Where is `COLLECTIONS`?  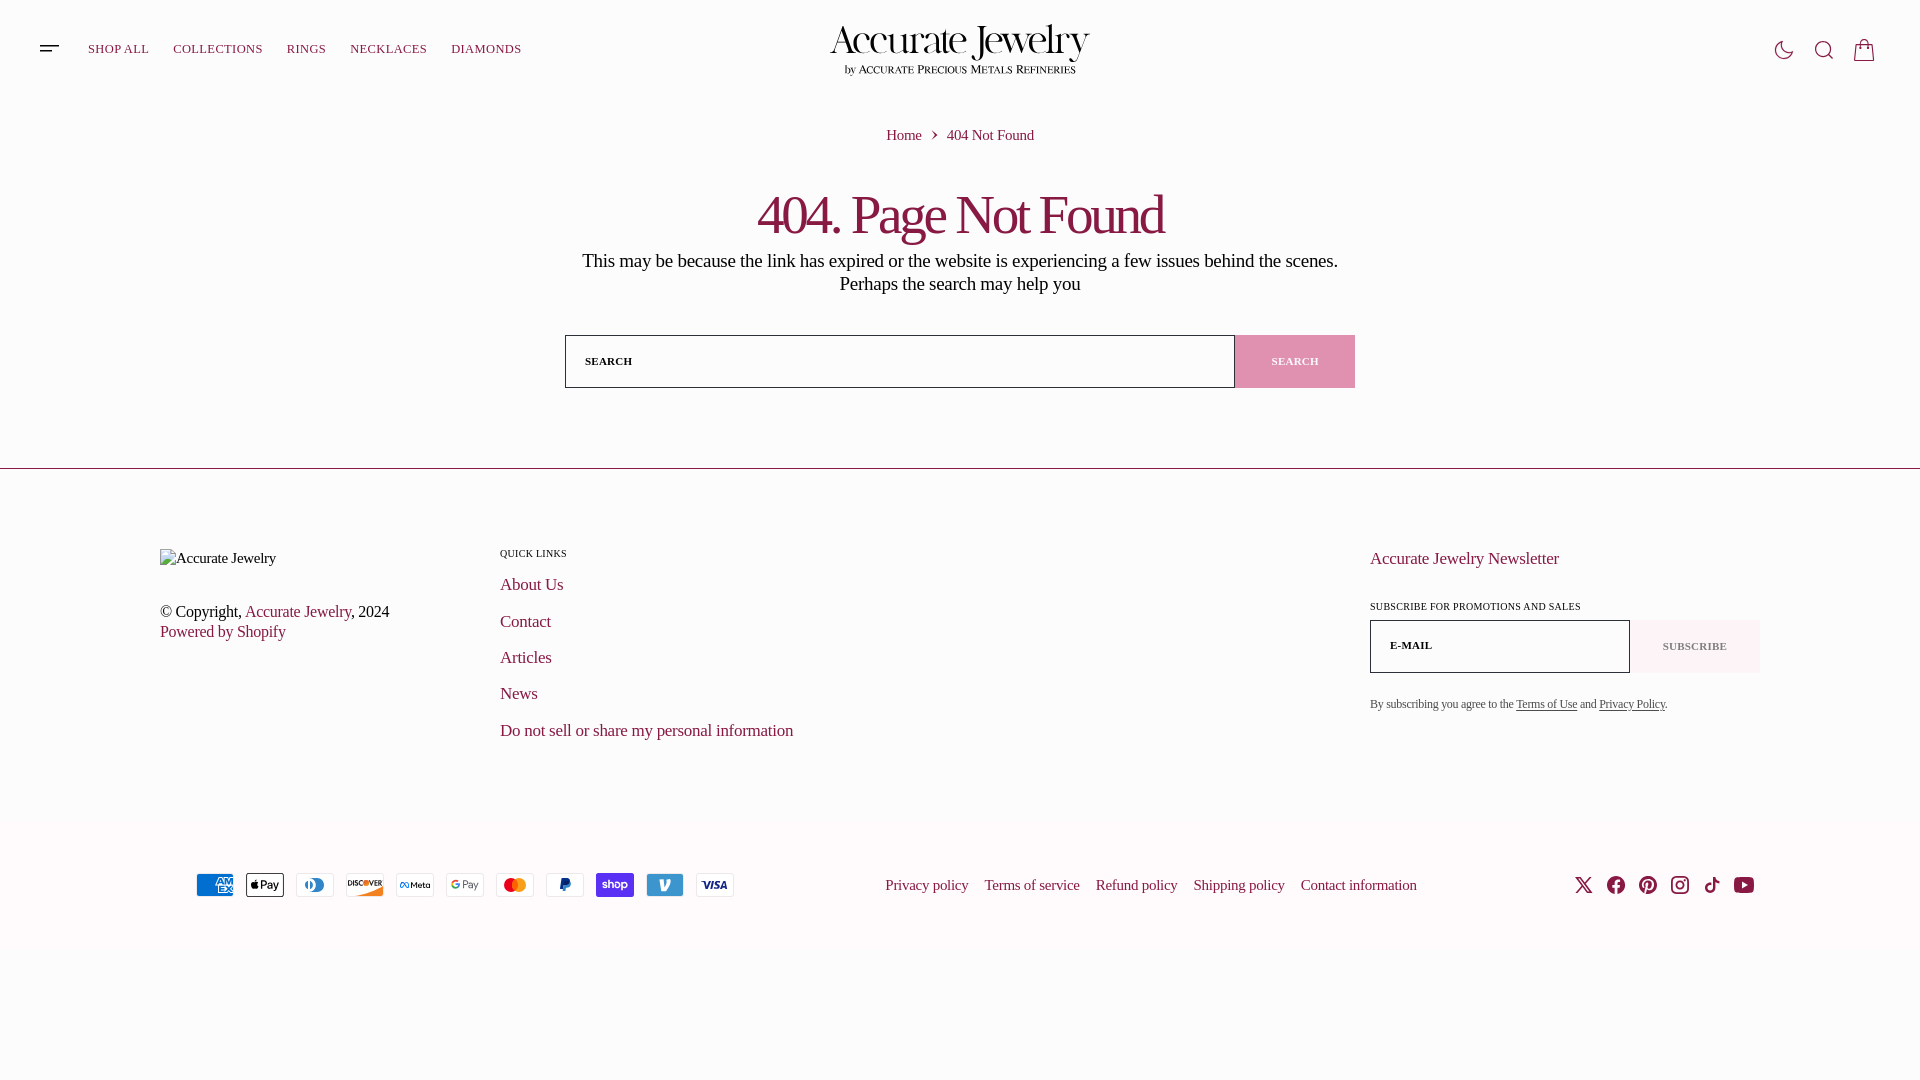
COLLECTIONS is located at coordinates (218, 49).